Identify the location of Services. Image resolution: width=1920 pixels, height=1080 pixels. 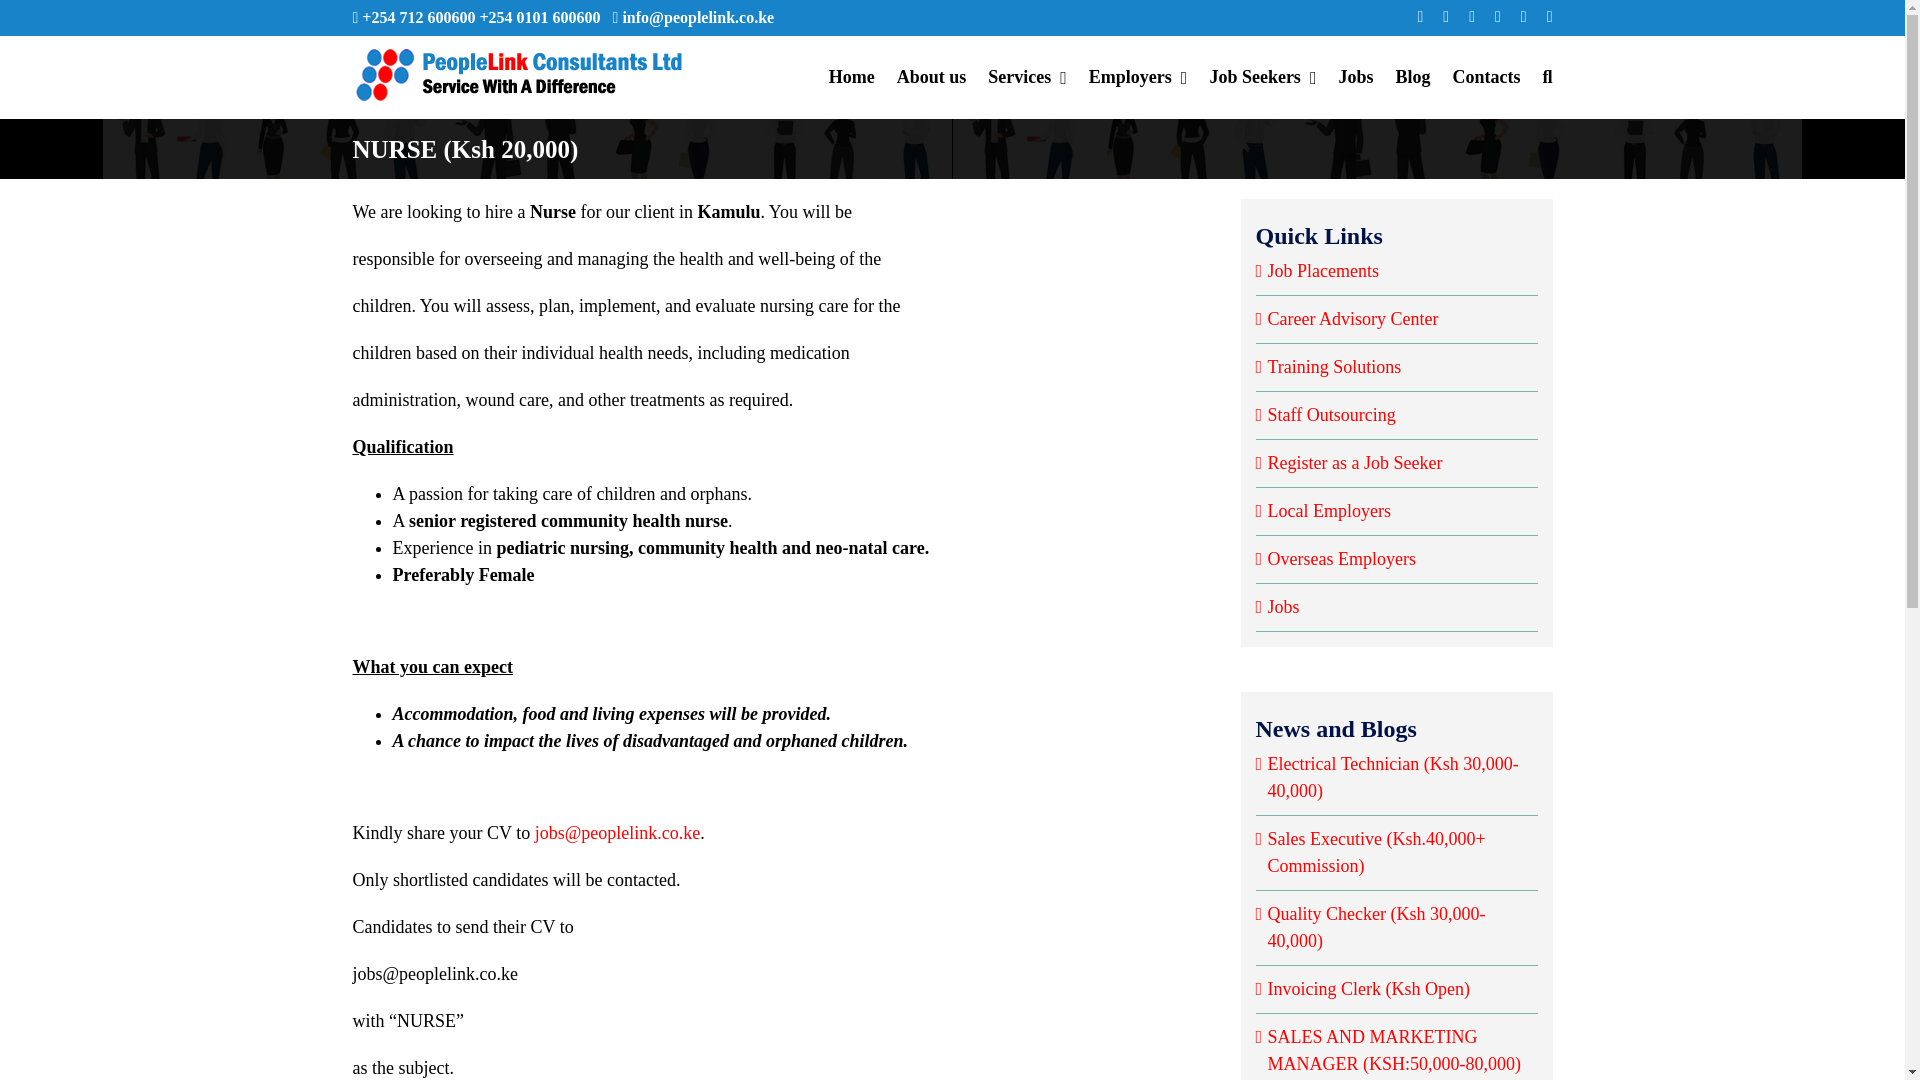
(1028, 76).